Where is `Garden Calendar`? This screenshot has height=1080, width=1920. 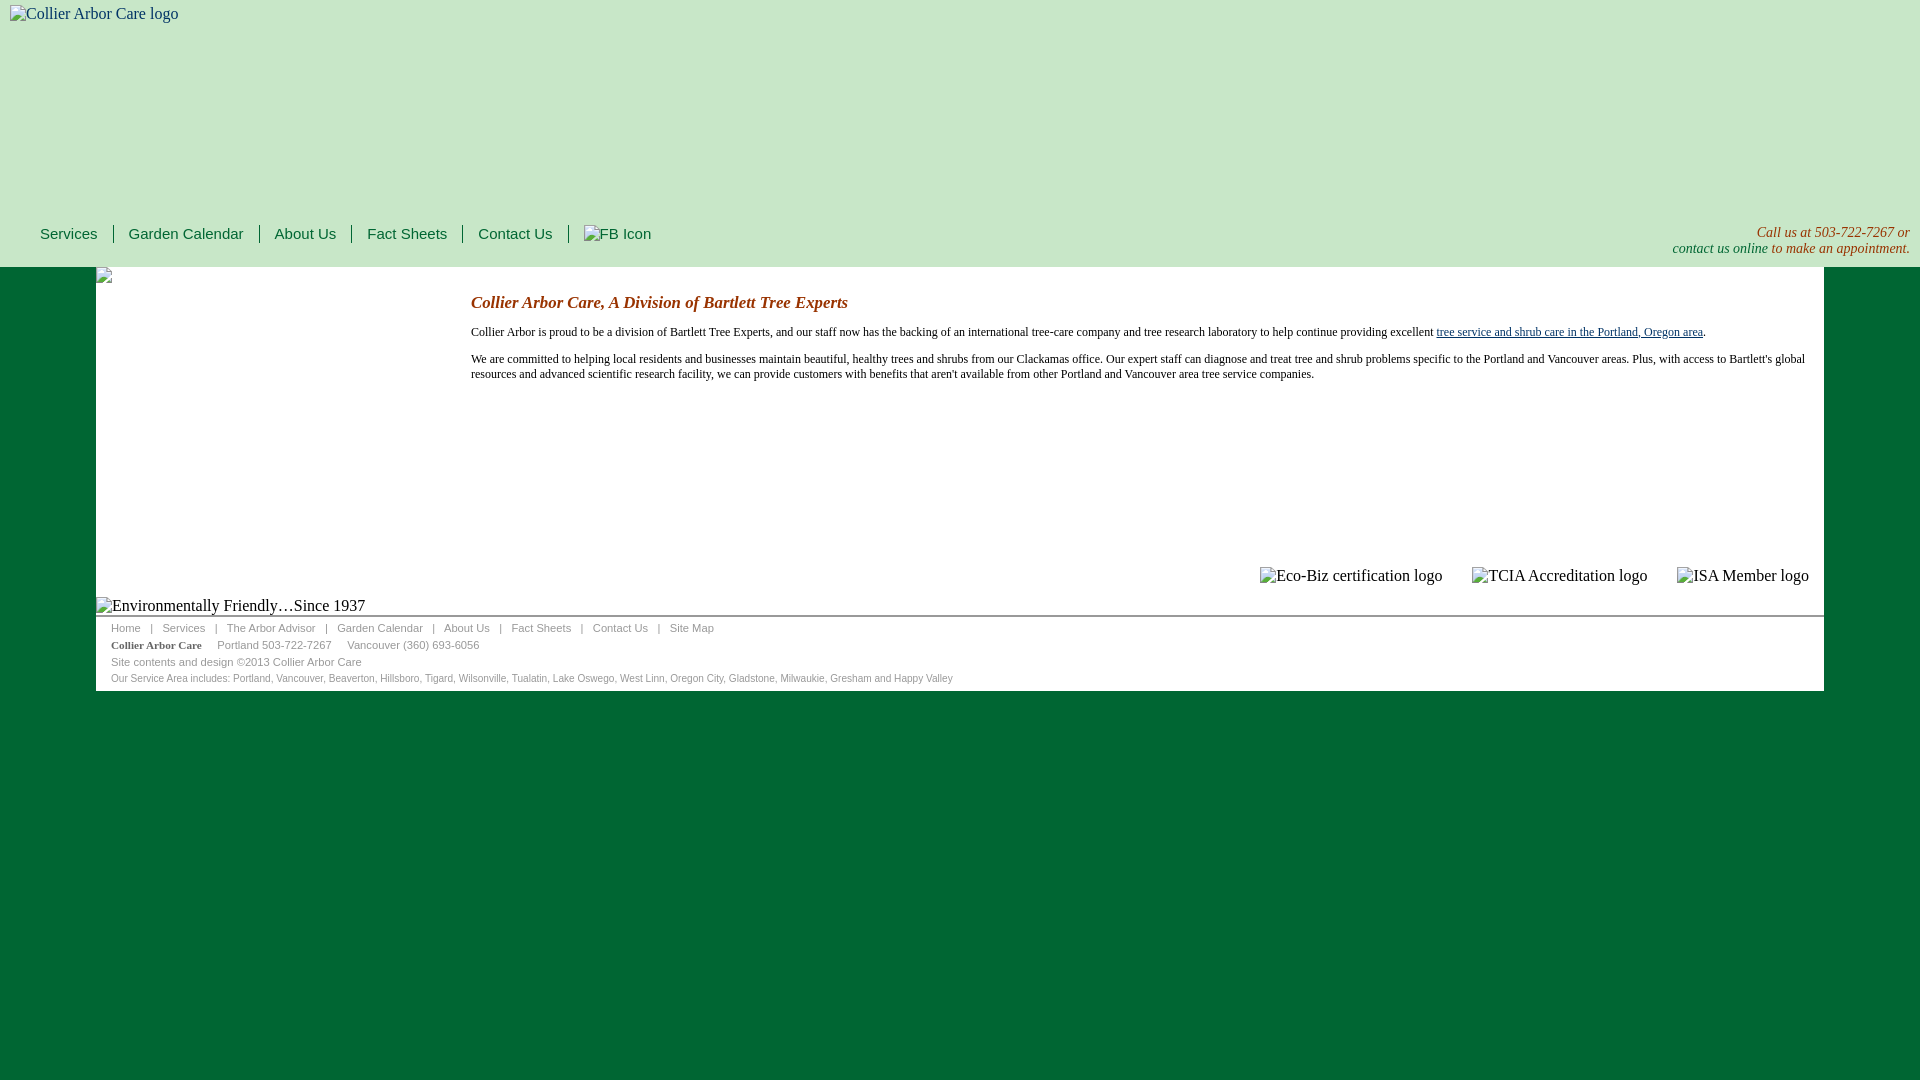
Garden Calendar is located at coordinates (380, 628).